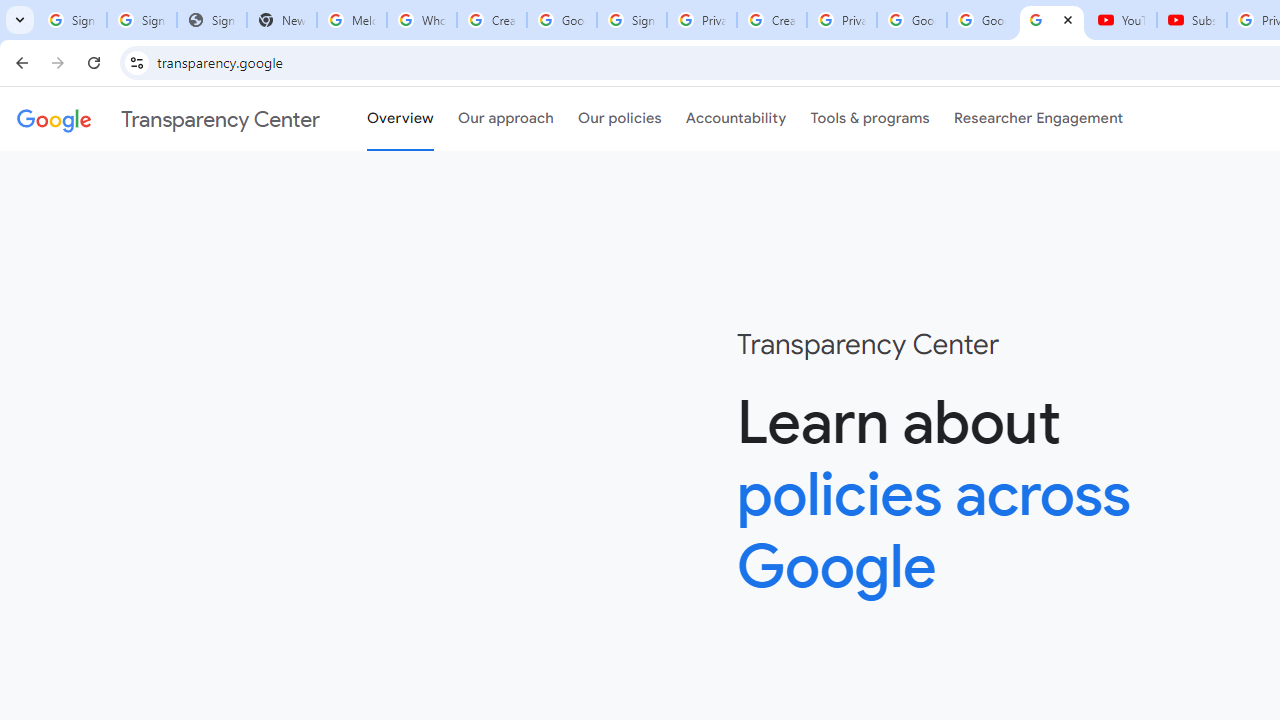 This screenshot has height=720, width=1280. Describe the element at coordinates (492, 20) in the screenshot. I see `Create your Google Account` at that location.